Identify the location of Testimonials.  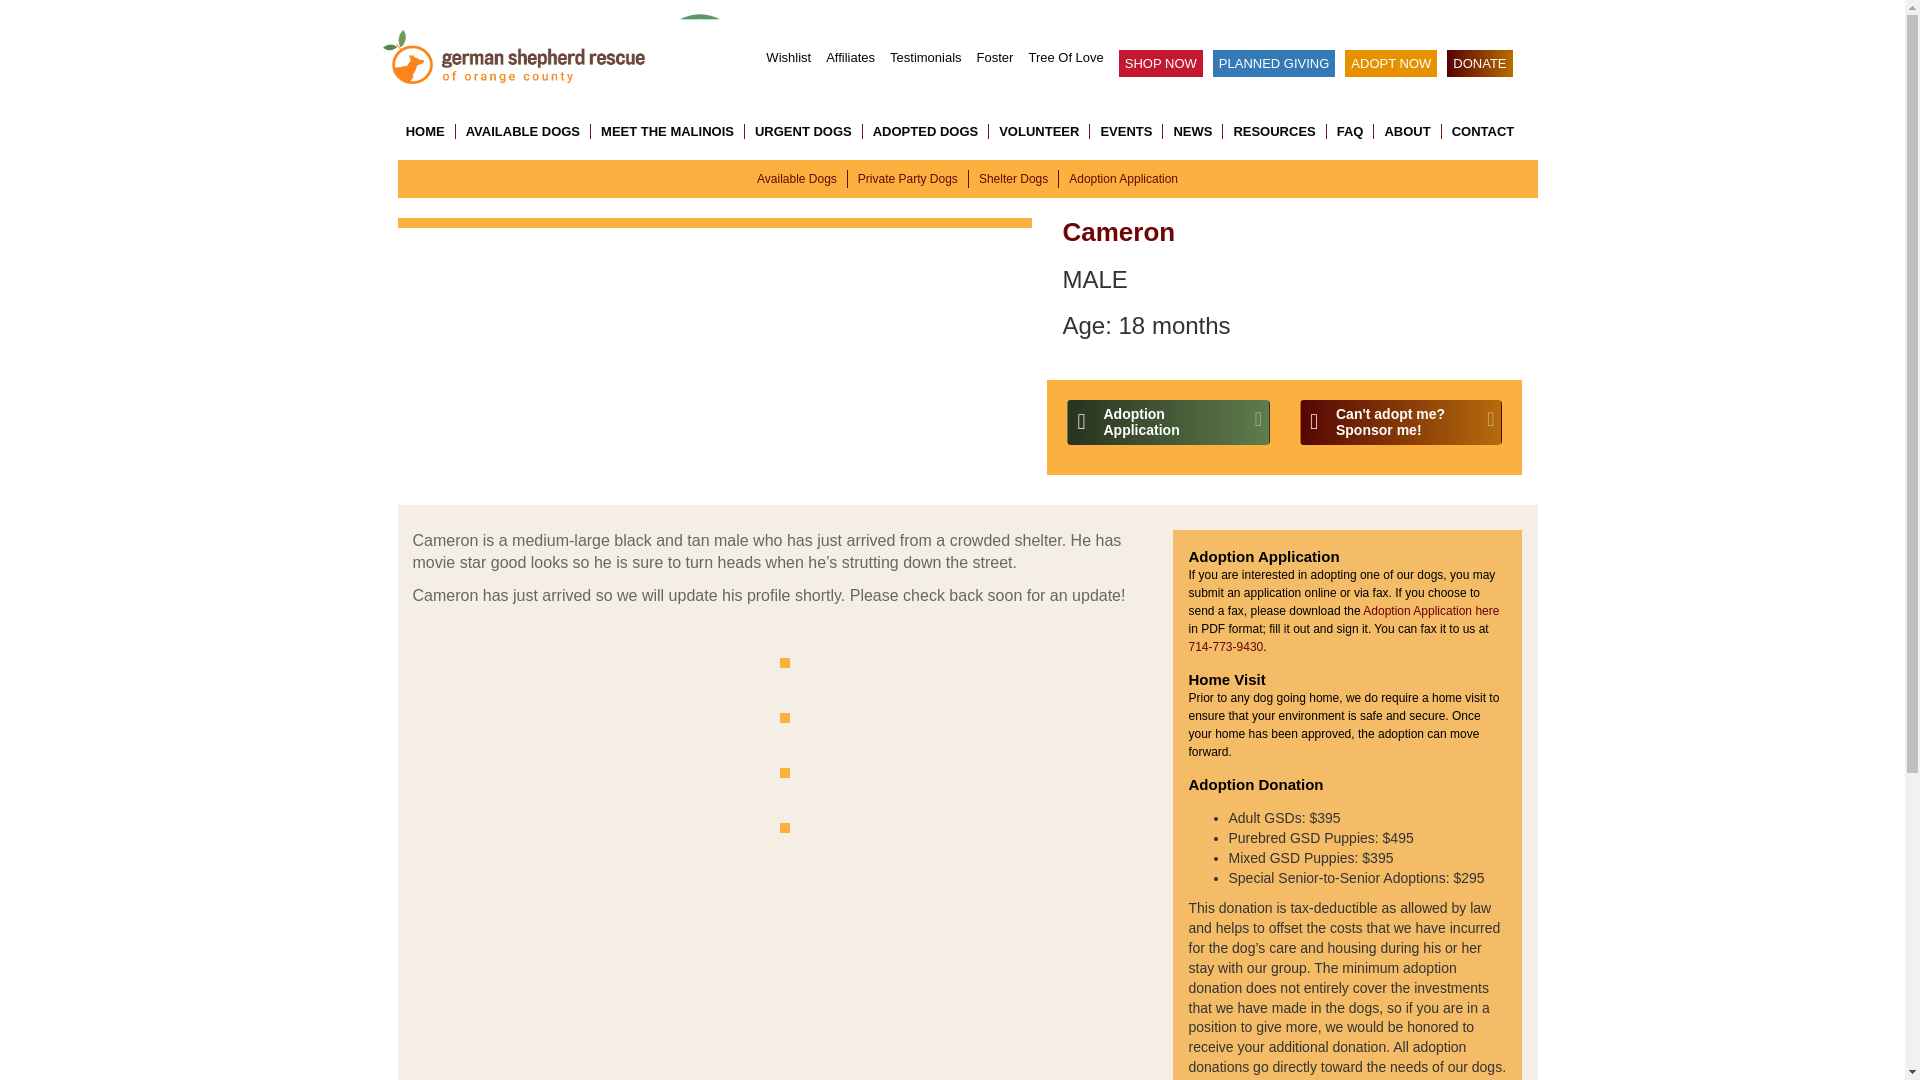
(926, 56).